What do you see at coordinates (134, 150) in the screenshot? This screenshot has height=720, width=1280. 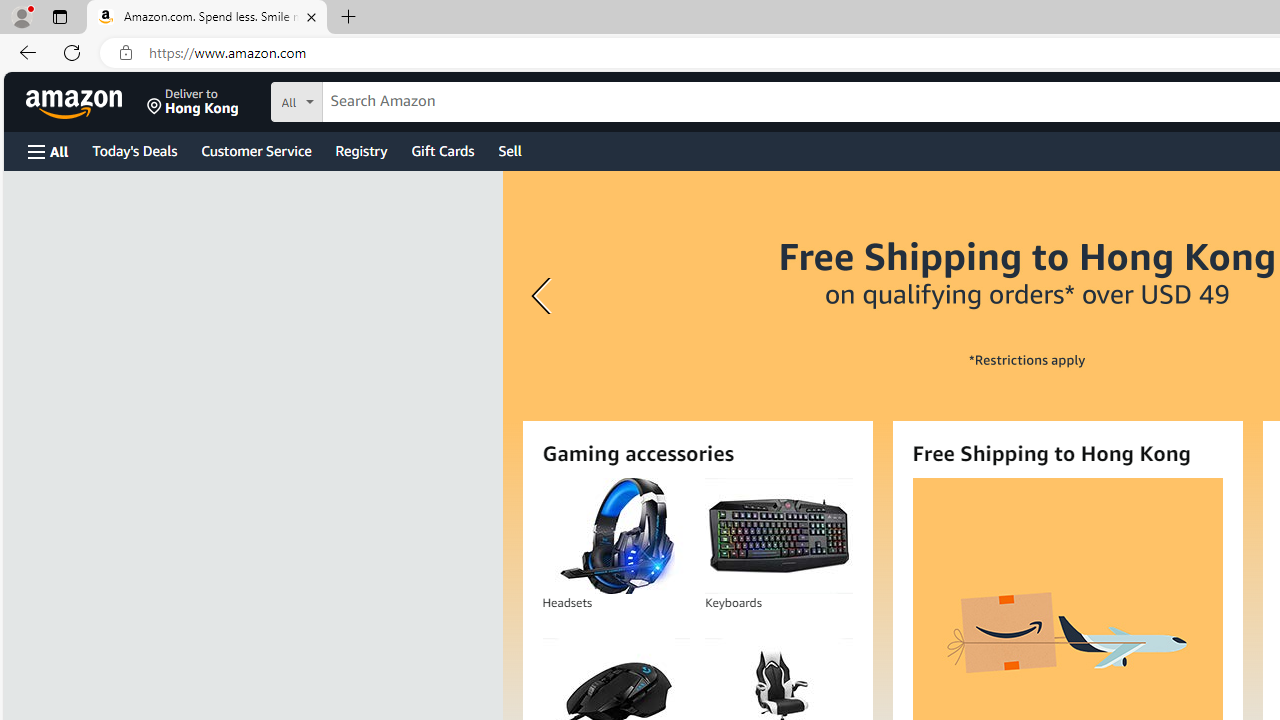 I see `Today's Deals` at bounding box center [134, 150].